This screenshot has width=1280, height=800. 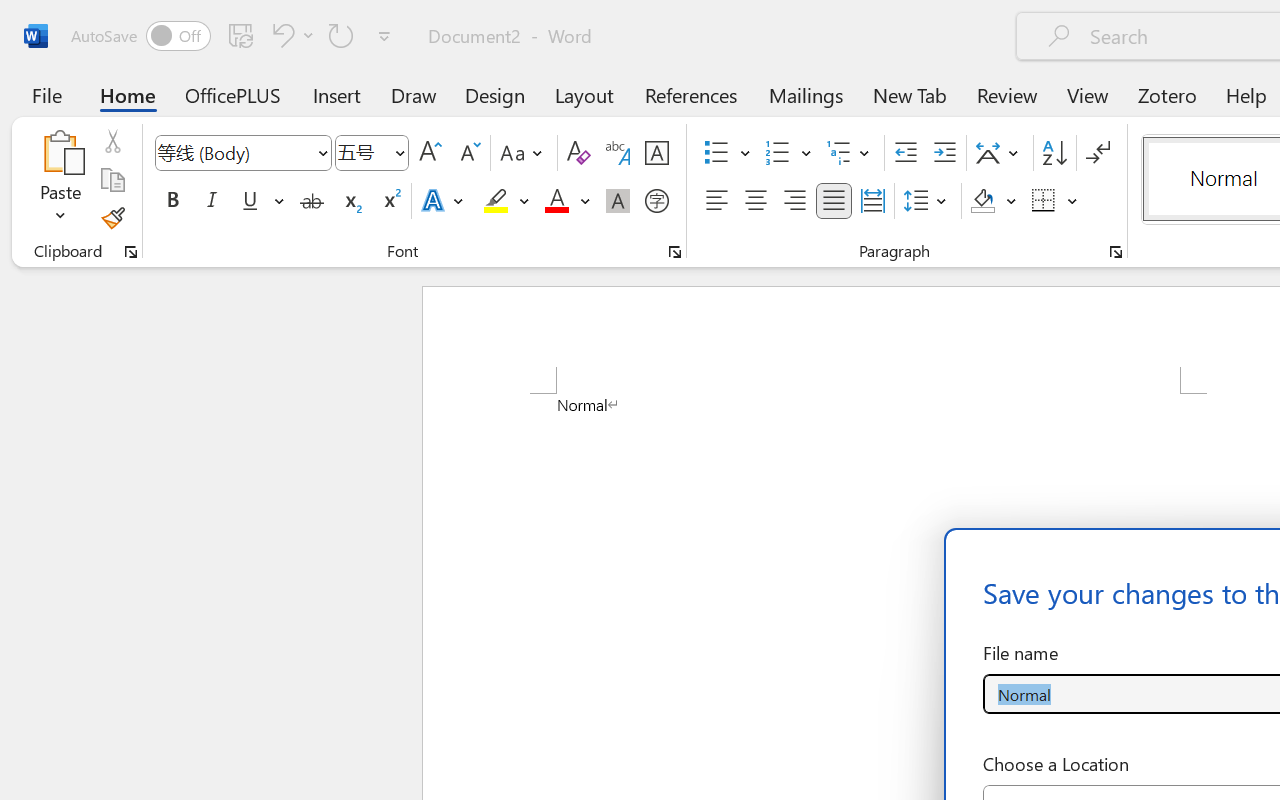 What do you see at coordinates (1098, 153) in the screenshot?
I see `Show/Hide Editing Marks` at bounding box center [1098, 153].